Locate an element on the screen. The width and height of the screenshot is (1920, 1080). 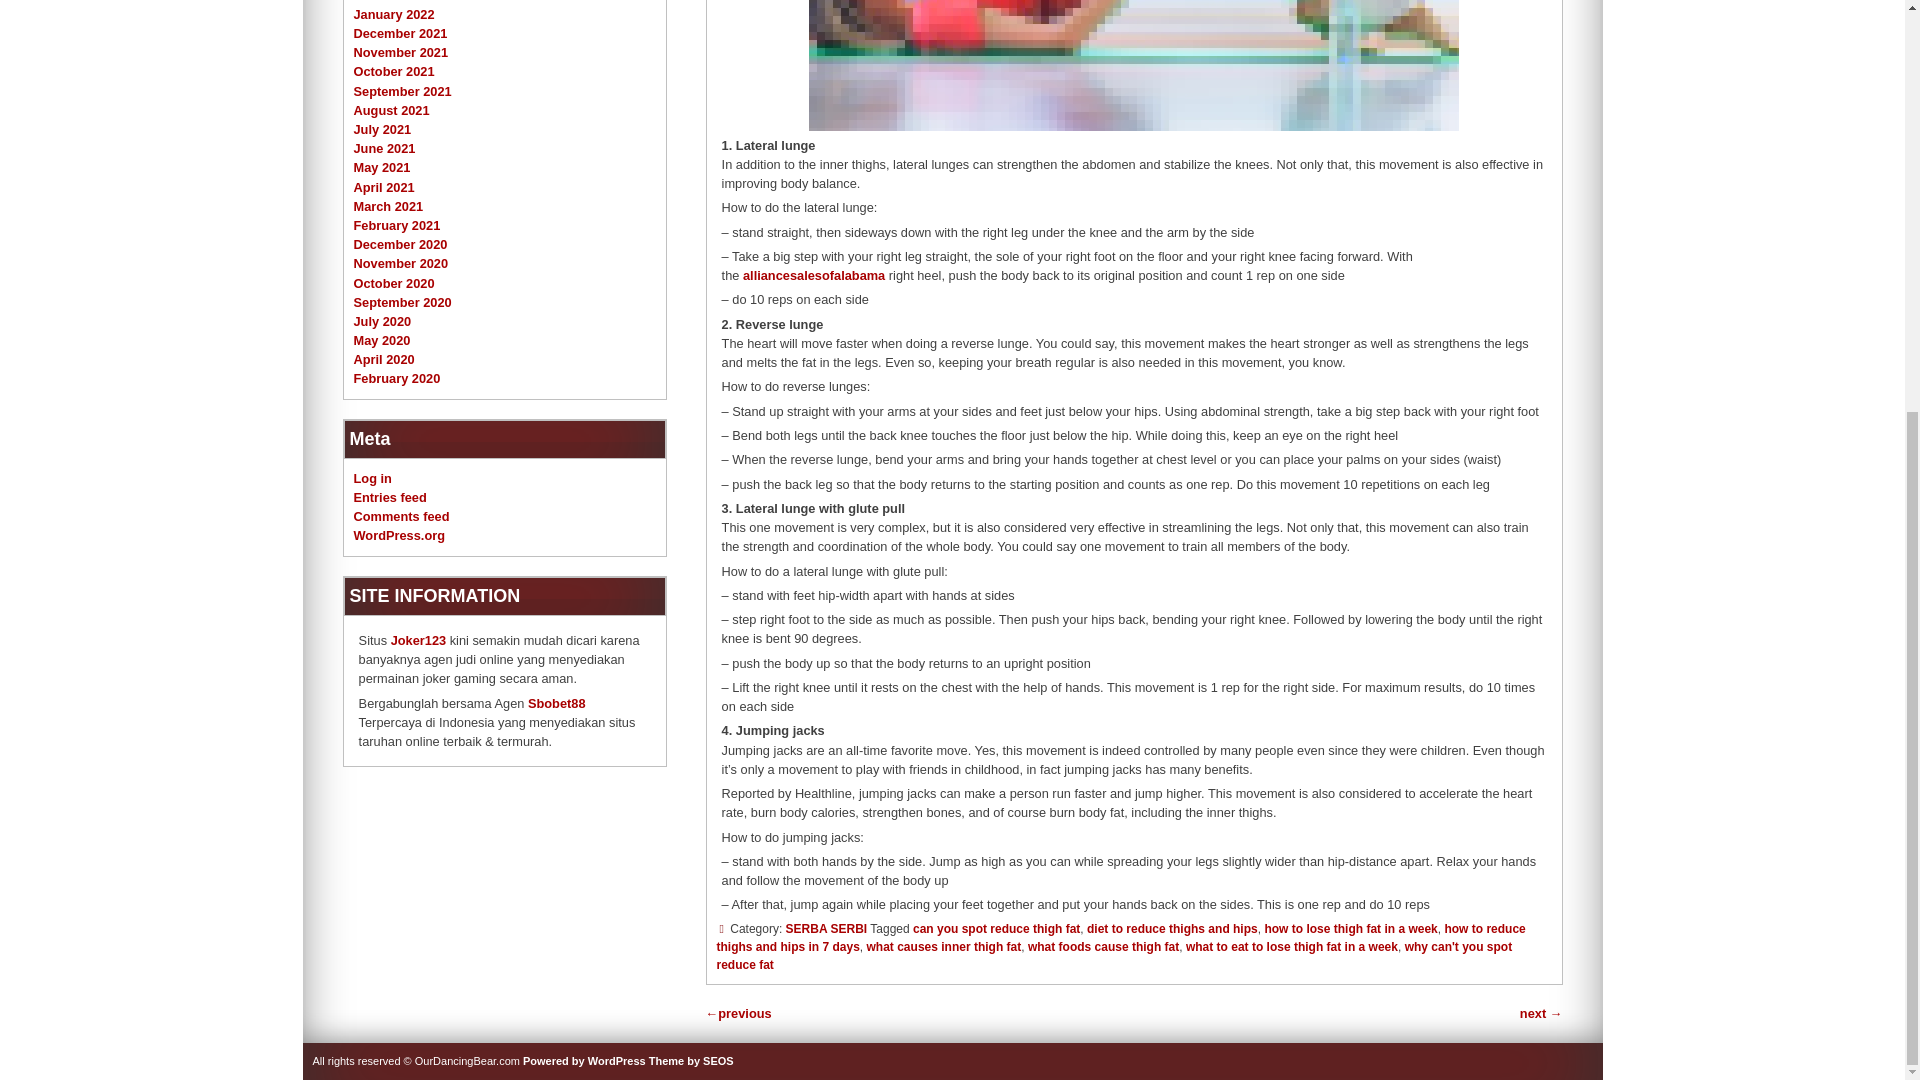
what foods cause thigh fat is located at coordinates (1102, 946).